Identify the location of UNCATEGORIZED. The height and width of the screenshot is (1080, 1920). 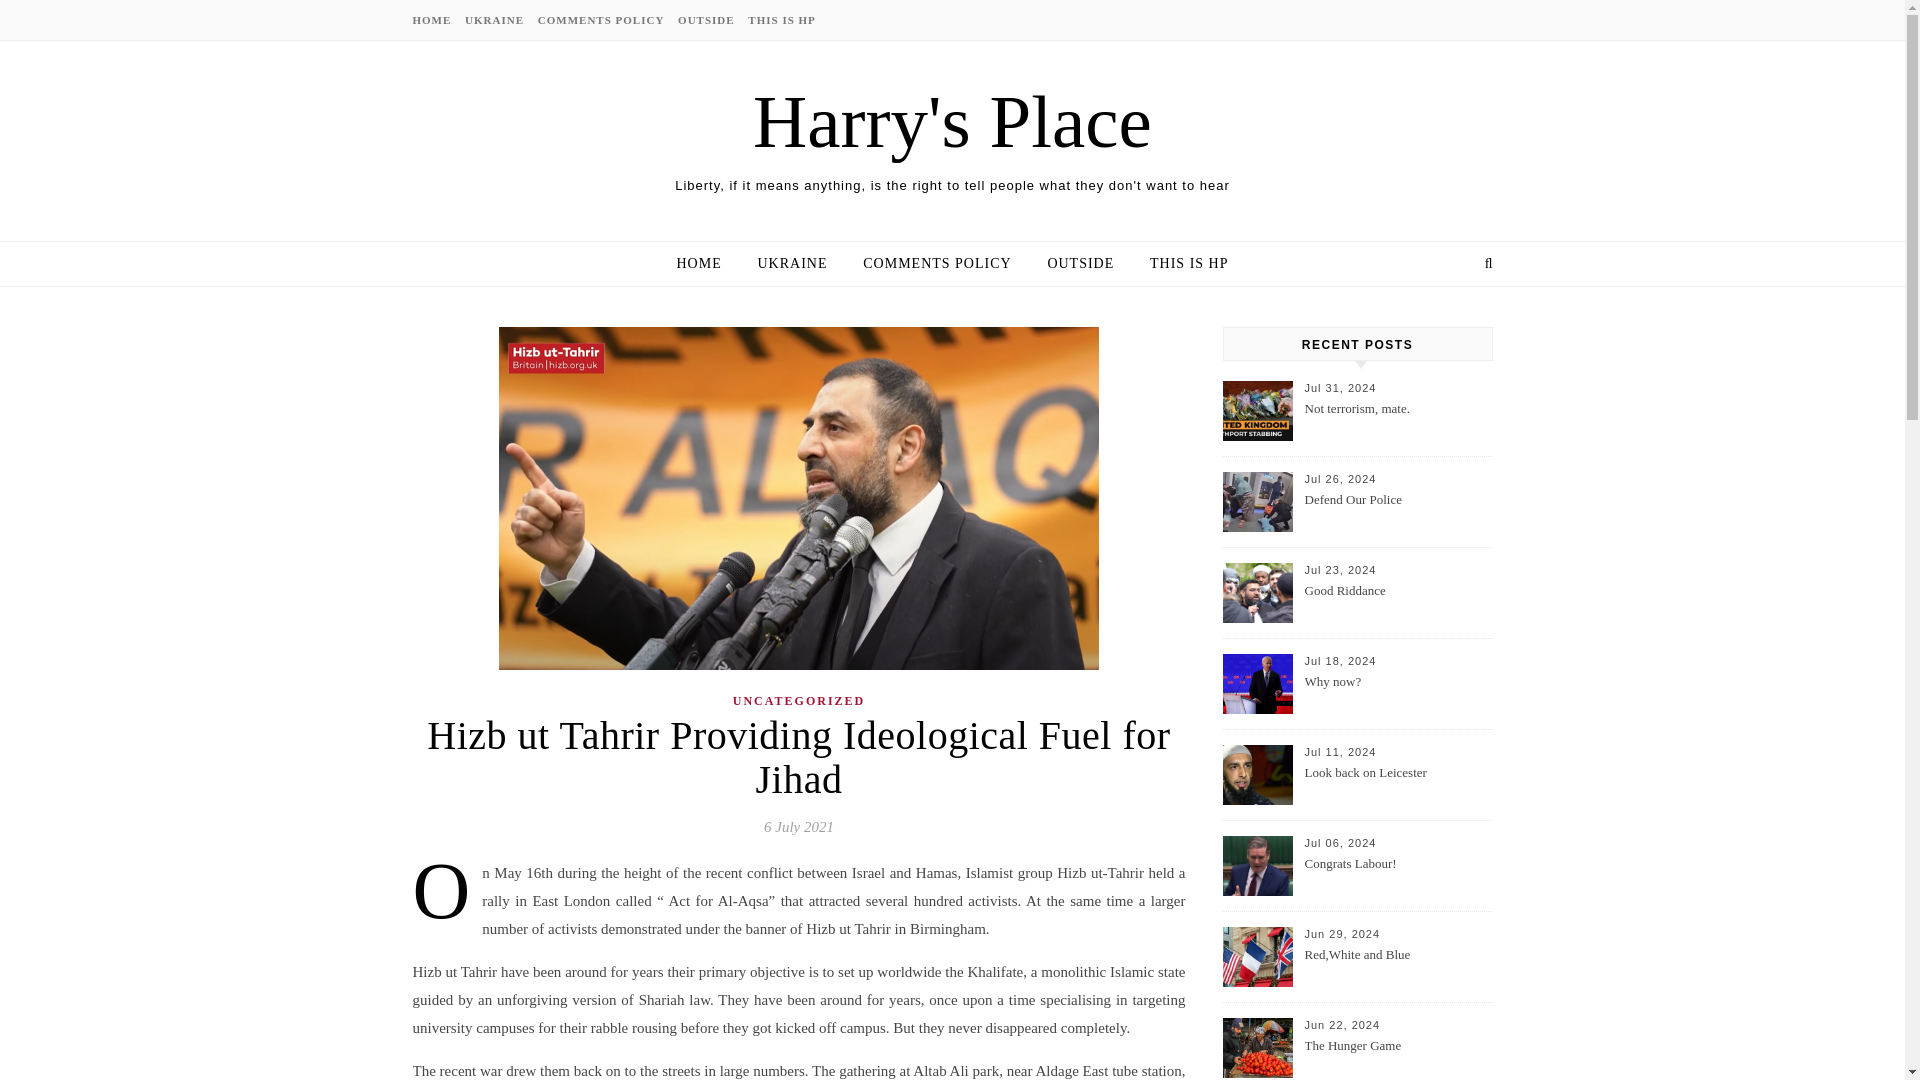
(799, 701).